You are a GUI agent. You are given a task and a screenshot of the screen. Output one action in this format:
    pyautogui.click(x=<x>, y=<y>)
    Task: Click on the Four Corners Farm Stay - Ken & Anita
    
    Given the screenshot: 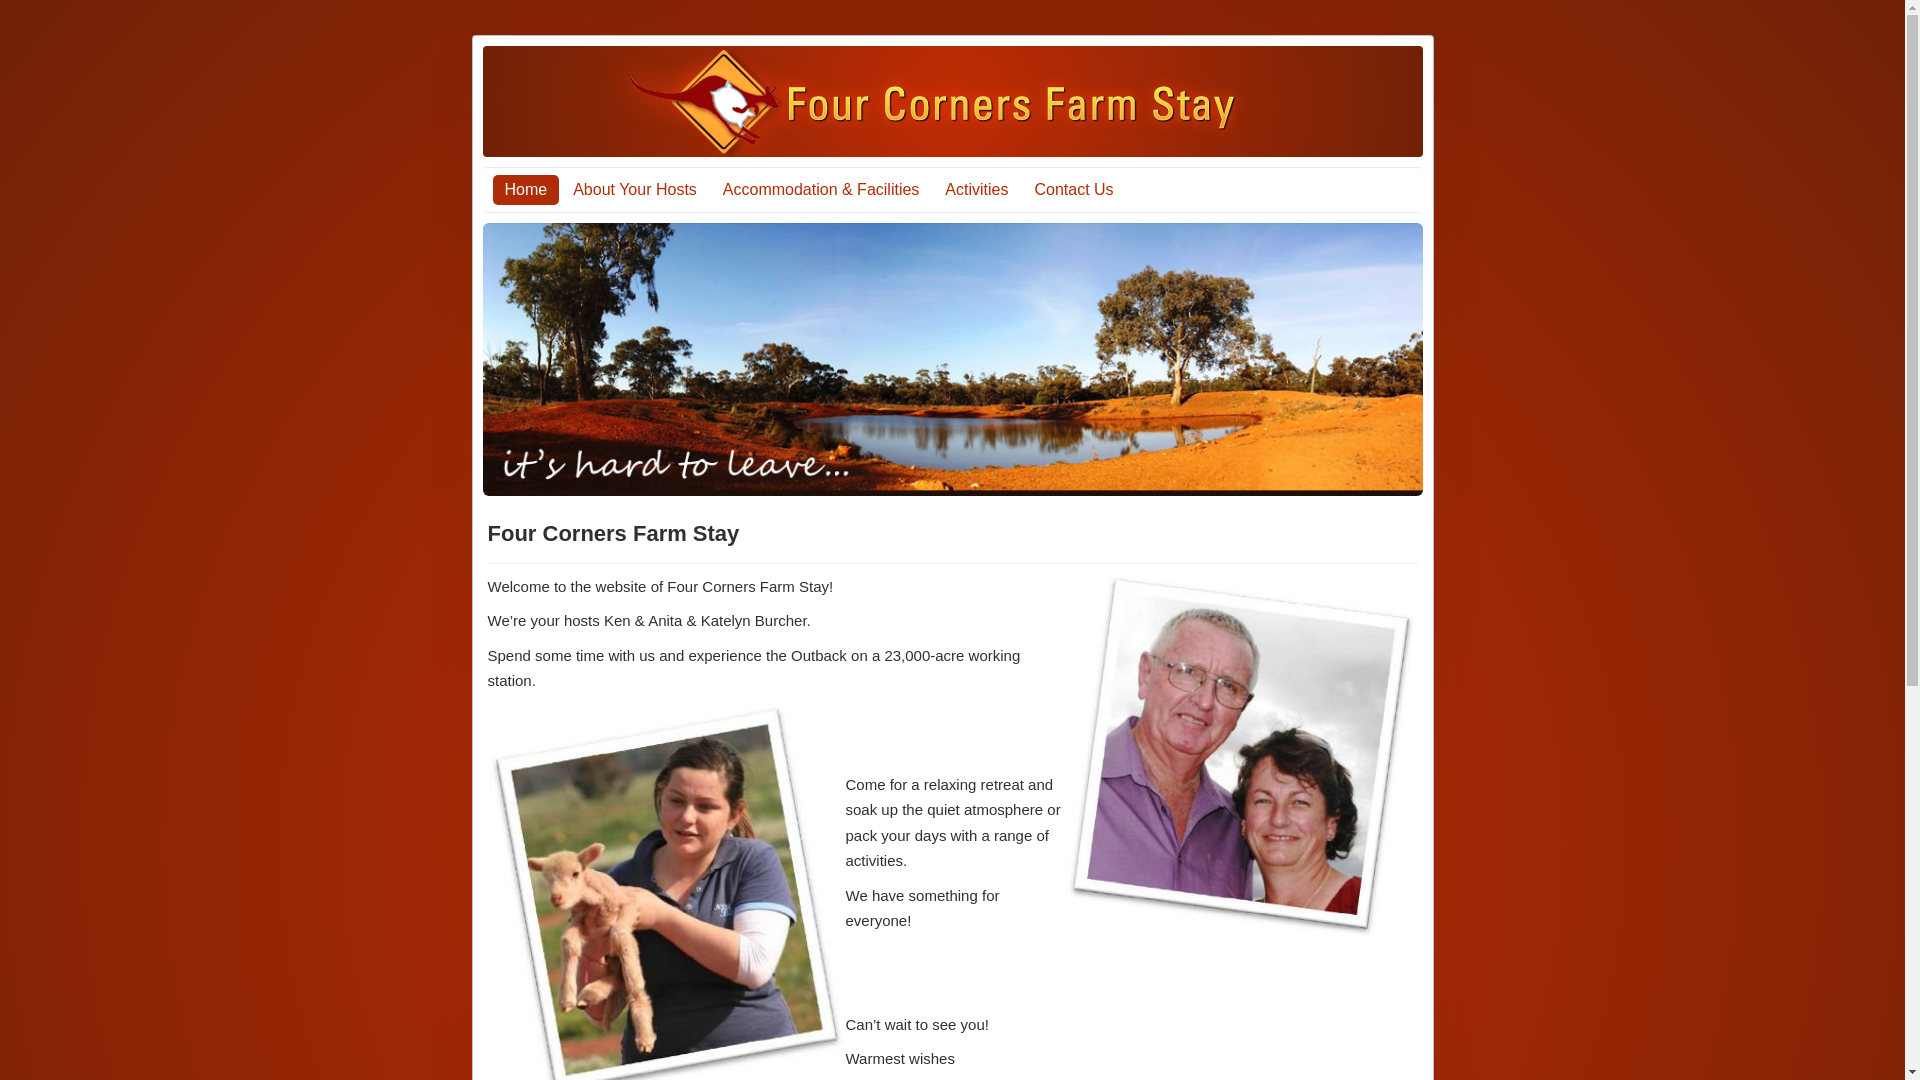 What is the action you would take?
    pyautogui.click(x=1242, y=756)
    